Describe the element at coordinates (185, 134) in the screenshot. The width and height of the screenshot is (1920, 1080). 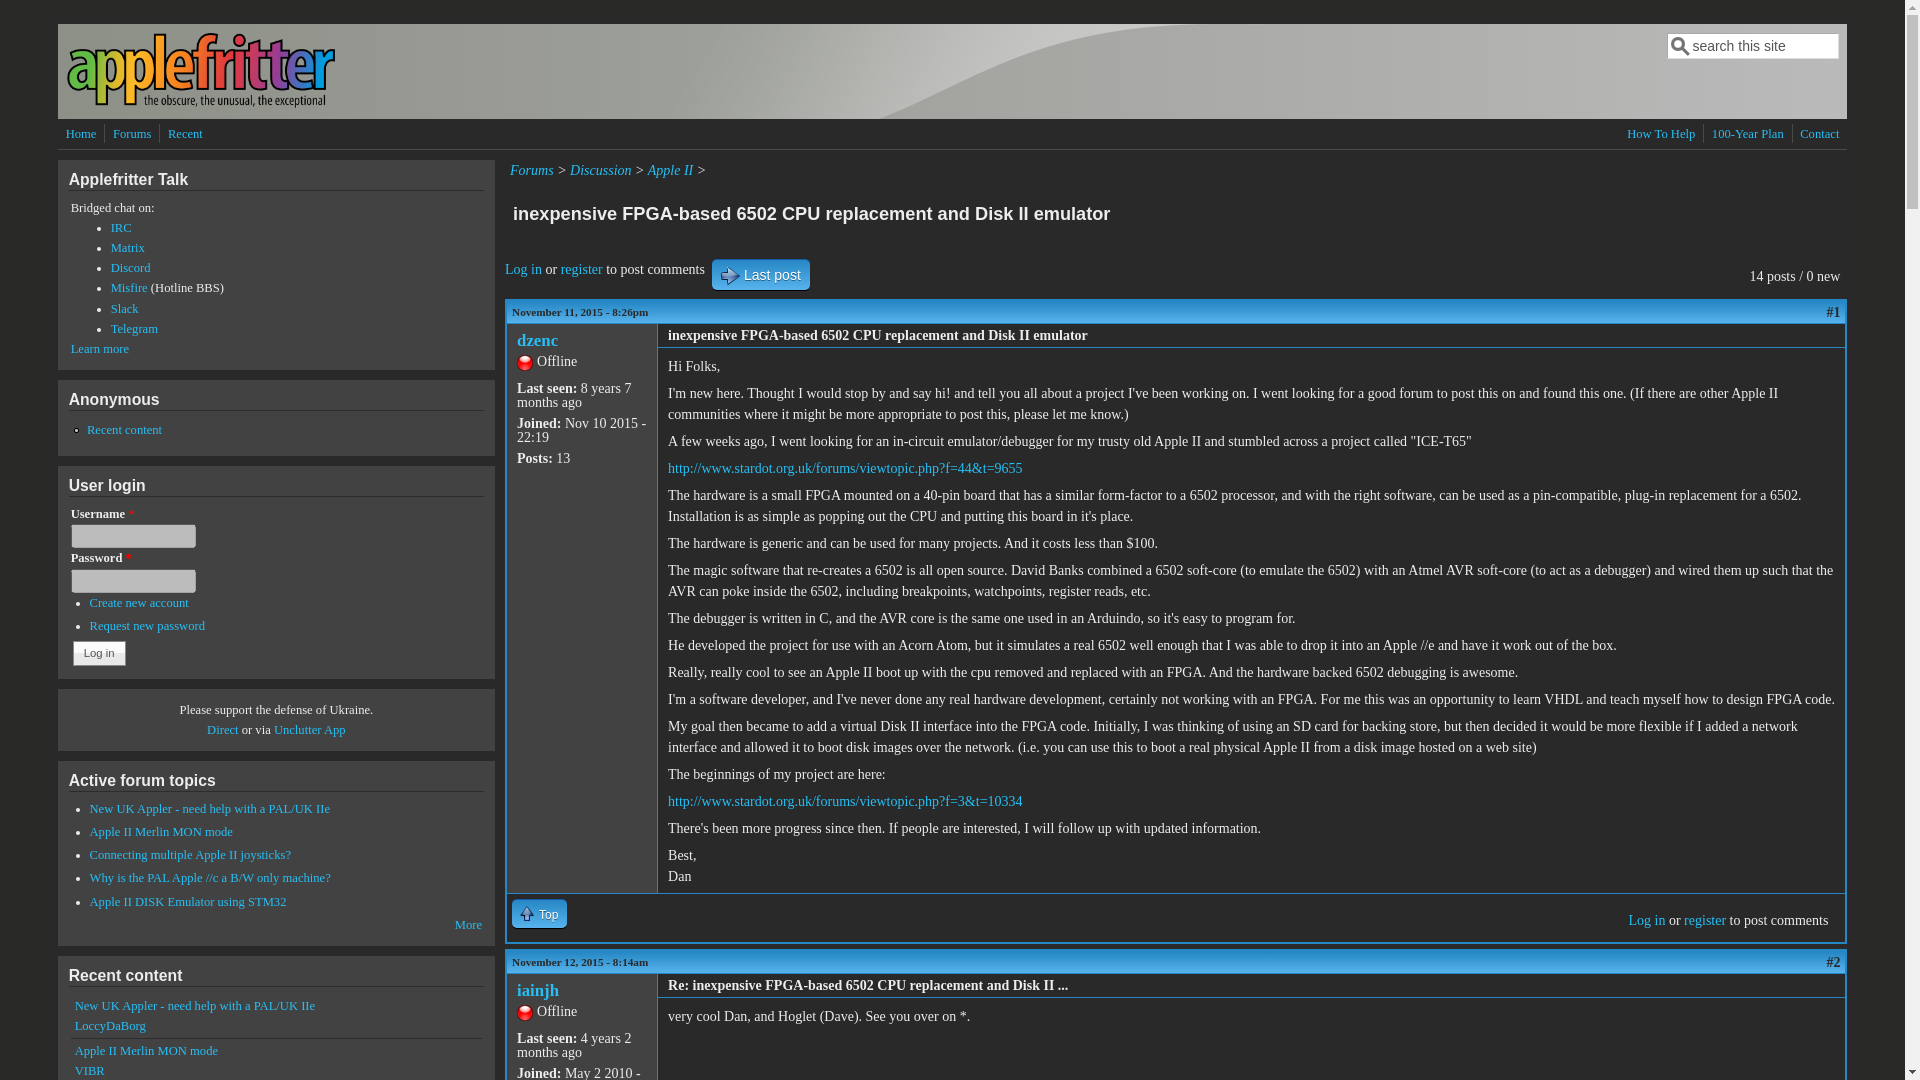
I see `Recent` at that location.